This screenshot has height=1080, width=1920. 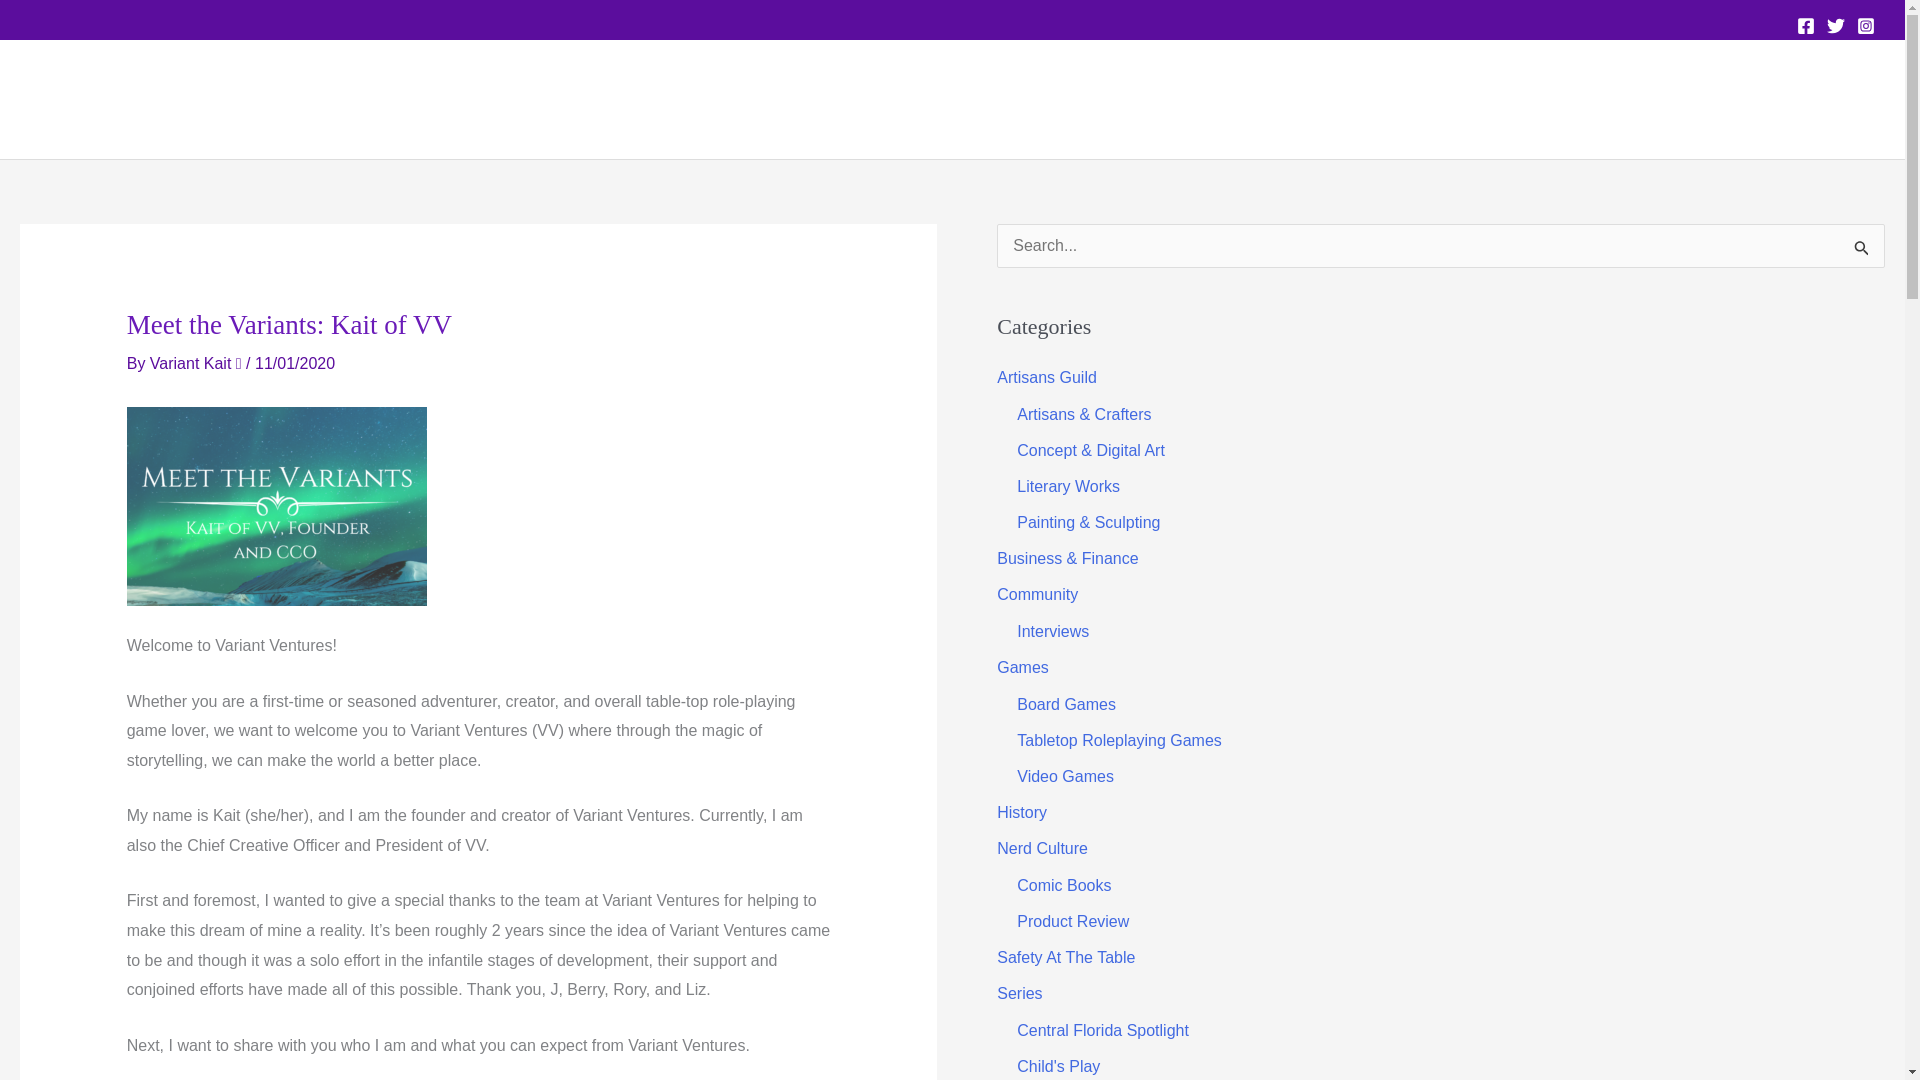 I want to click on Blog, so click(x=1586, y=99).